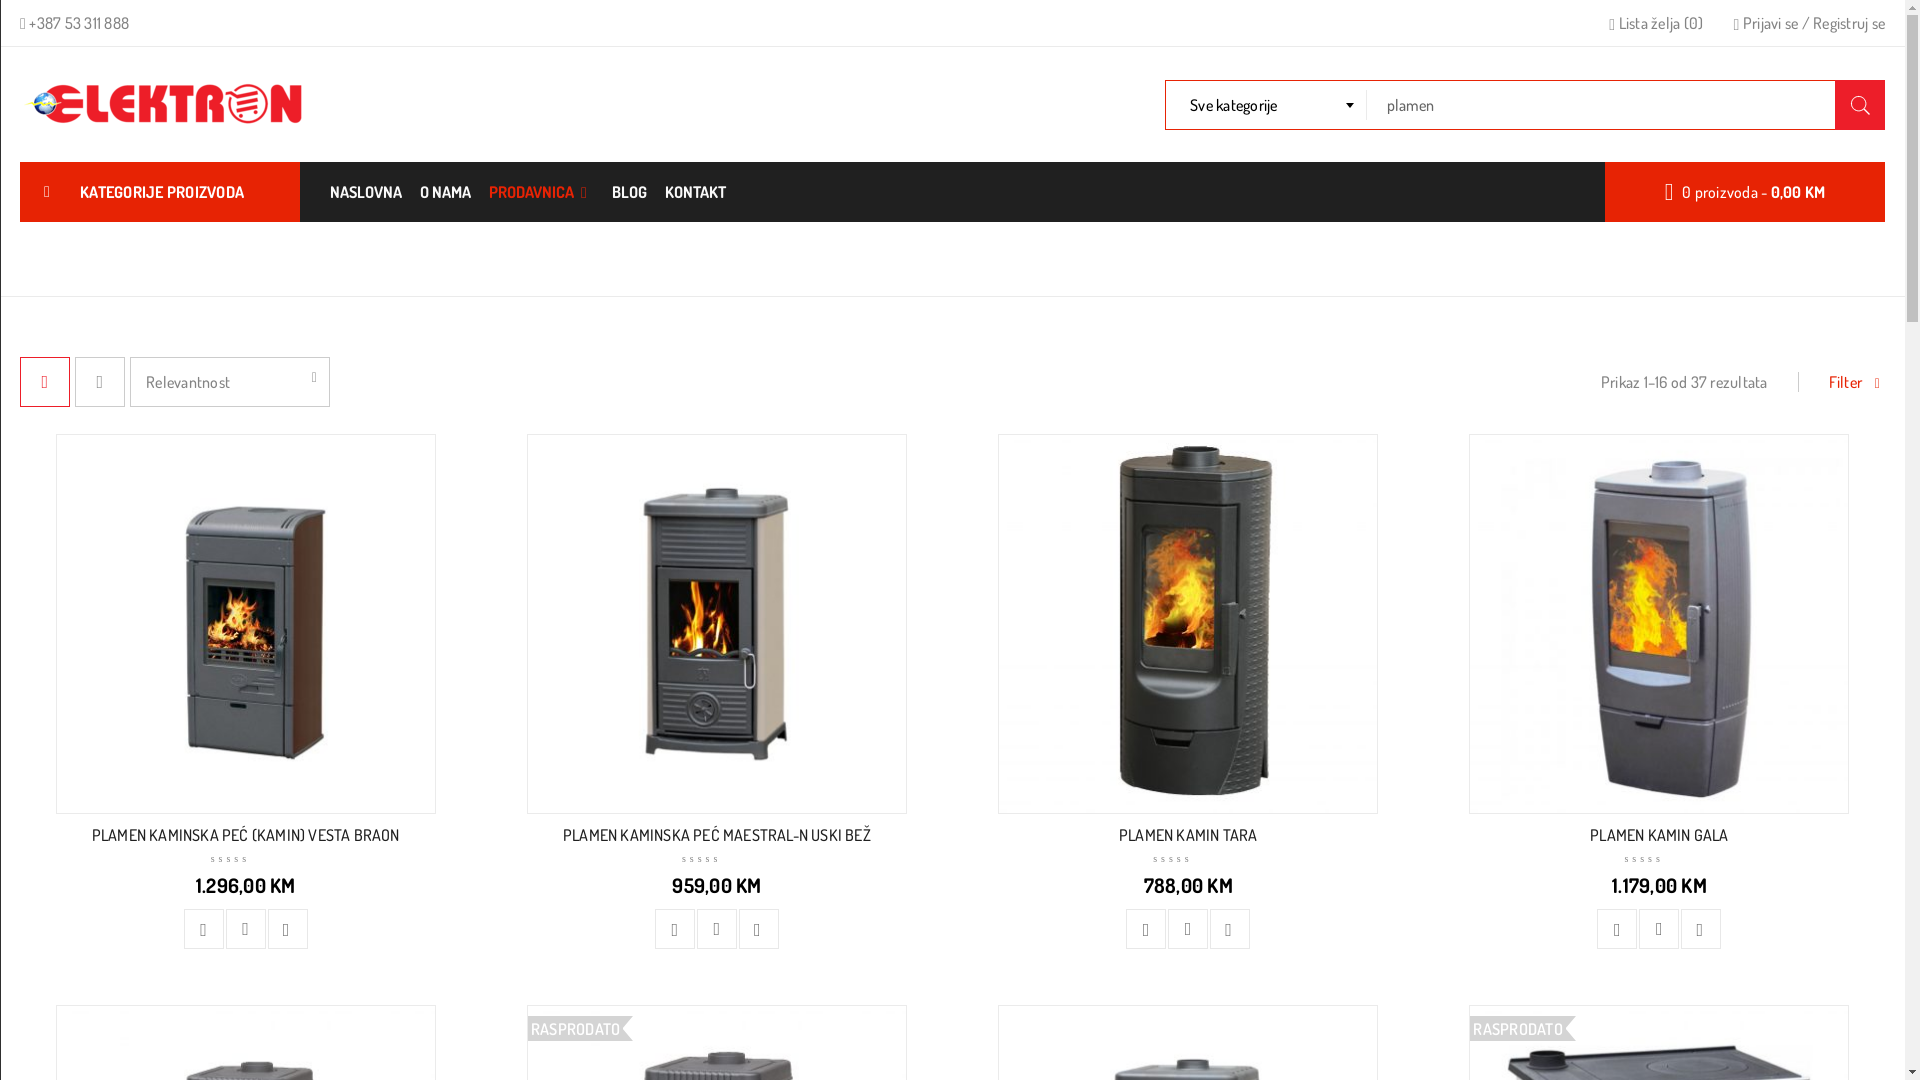 The width and height of the screenshot is (1920, 1080). I want to click on NASLOVNA, so click(366, 192).